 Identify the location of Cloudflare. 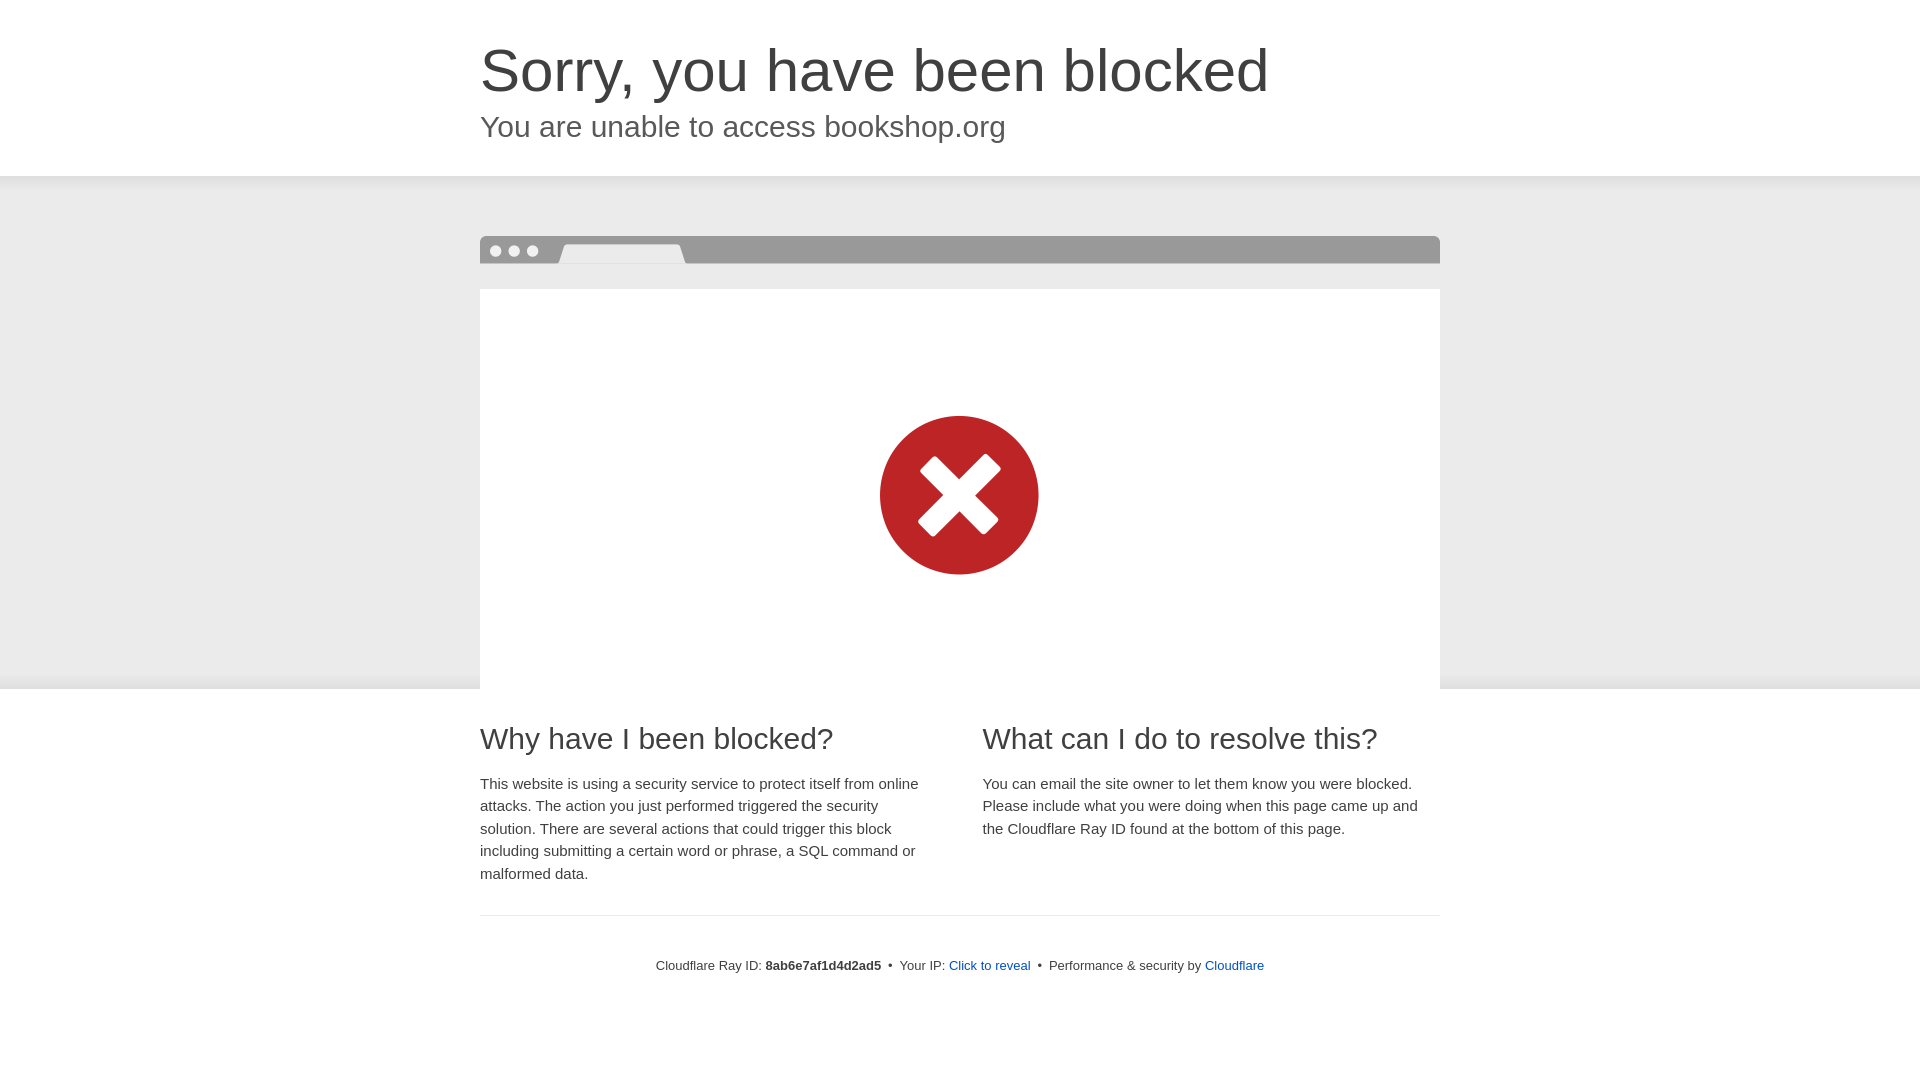
(1234, 965).